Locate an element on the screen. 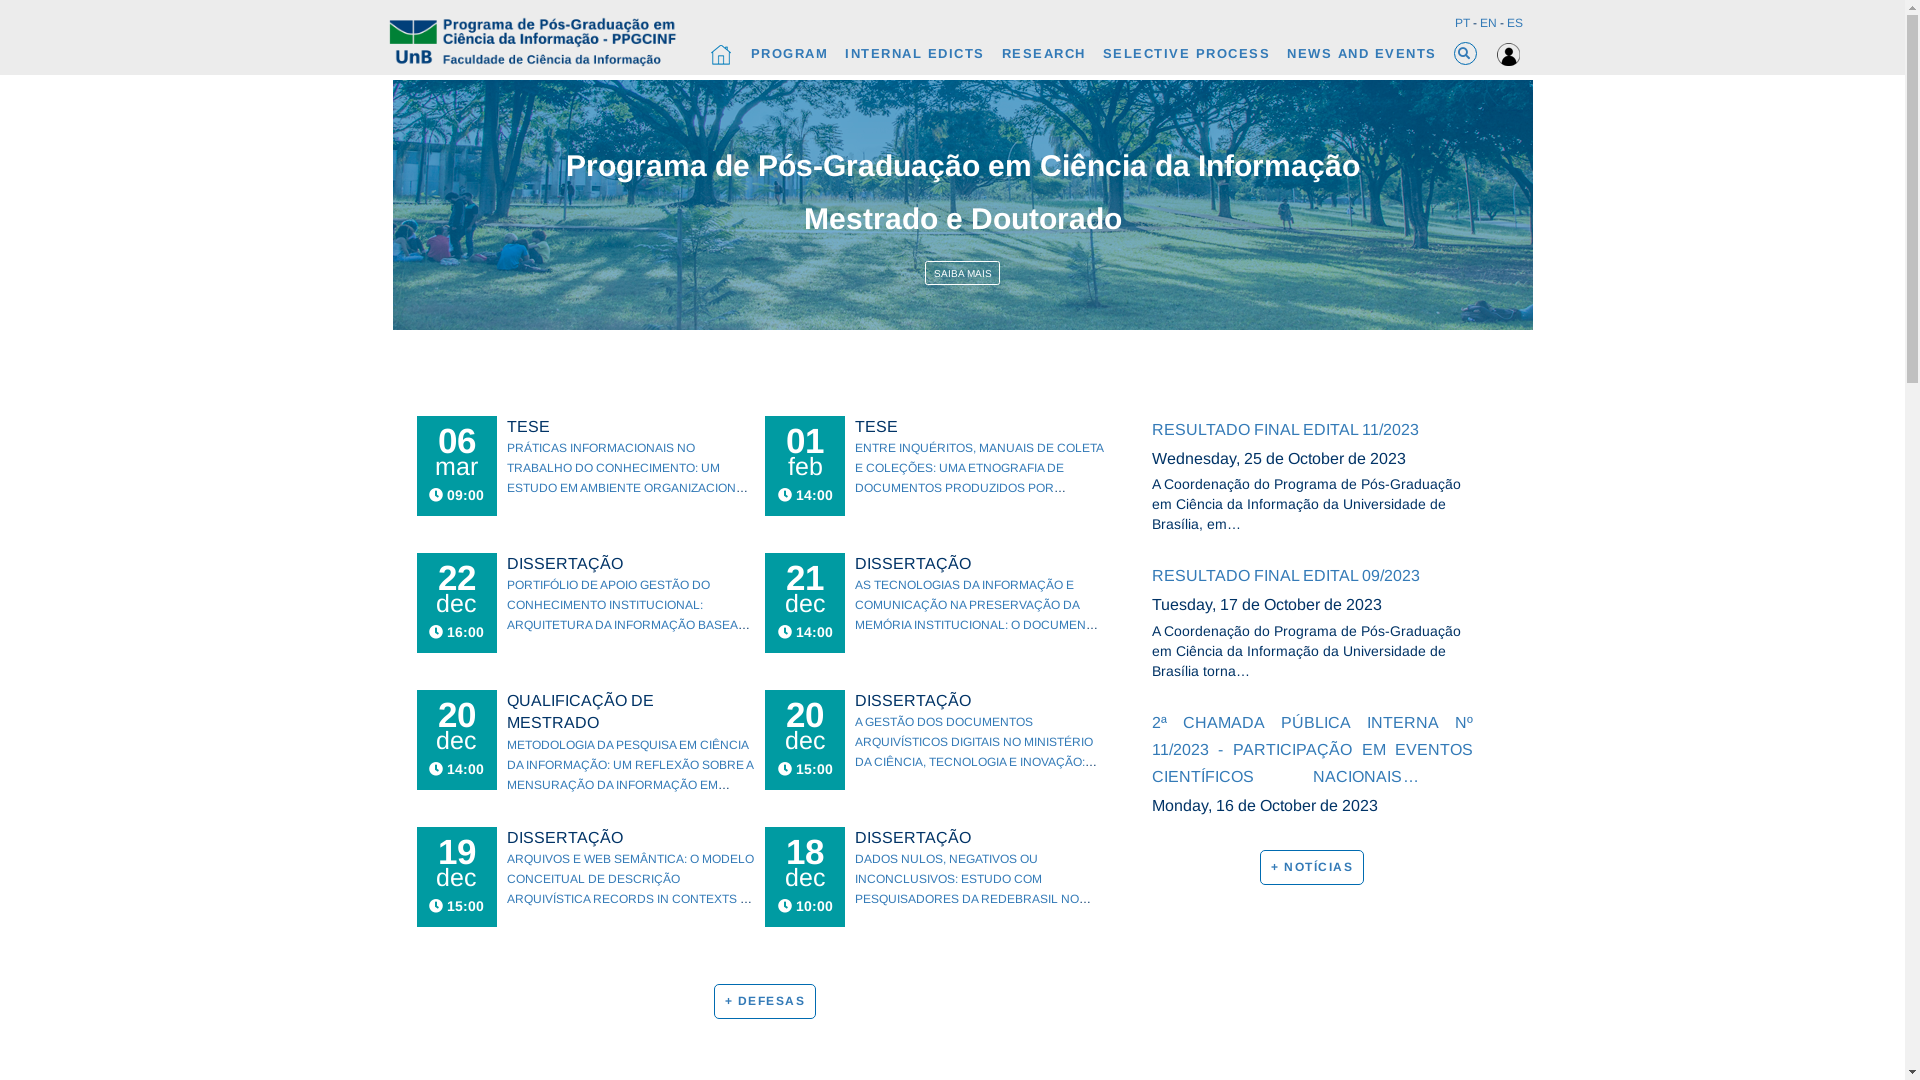 The height and width of the screenshot is (1080, 1920). RESULTADO FINAL EDITAL 09/2023 is located at coordinates (1313, 576).